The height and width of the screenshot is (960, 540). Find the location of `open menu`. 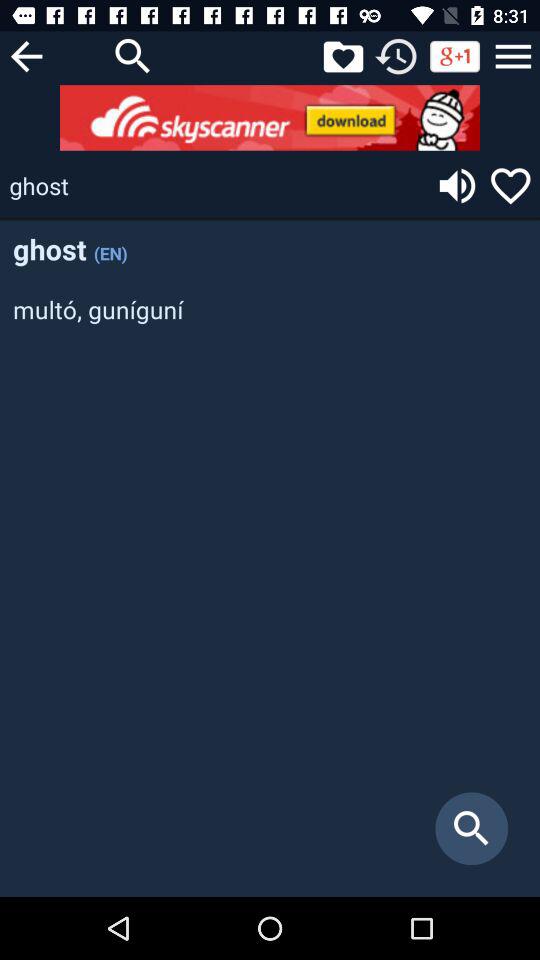

open menu is located at coordinates (513, 56).